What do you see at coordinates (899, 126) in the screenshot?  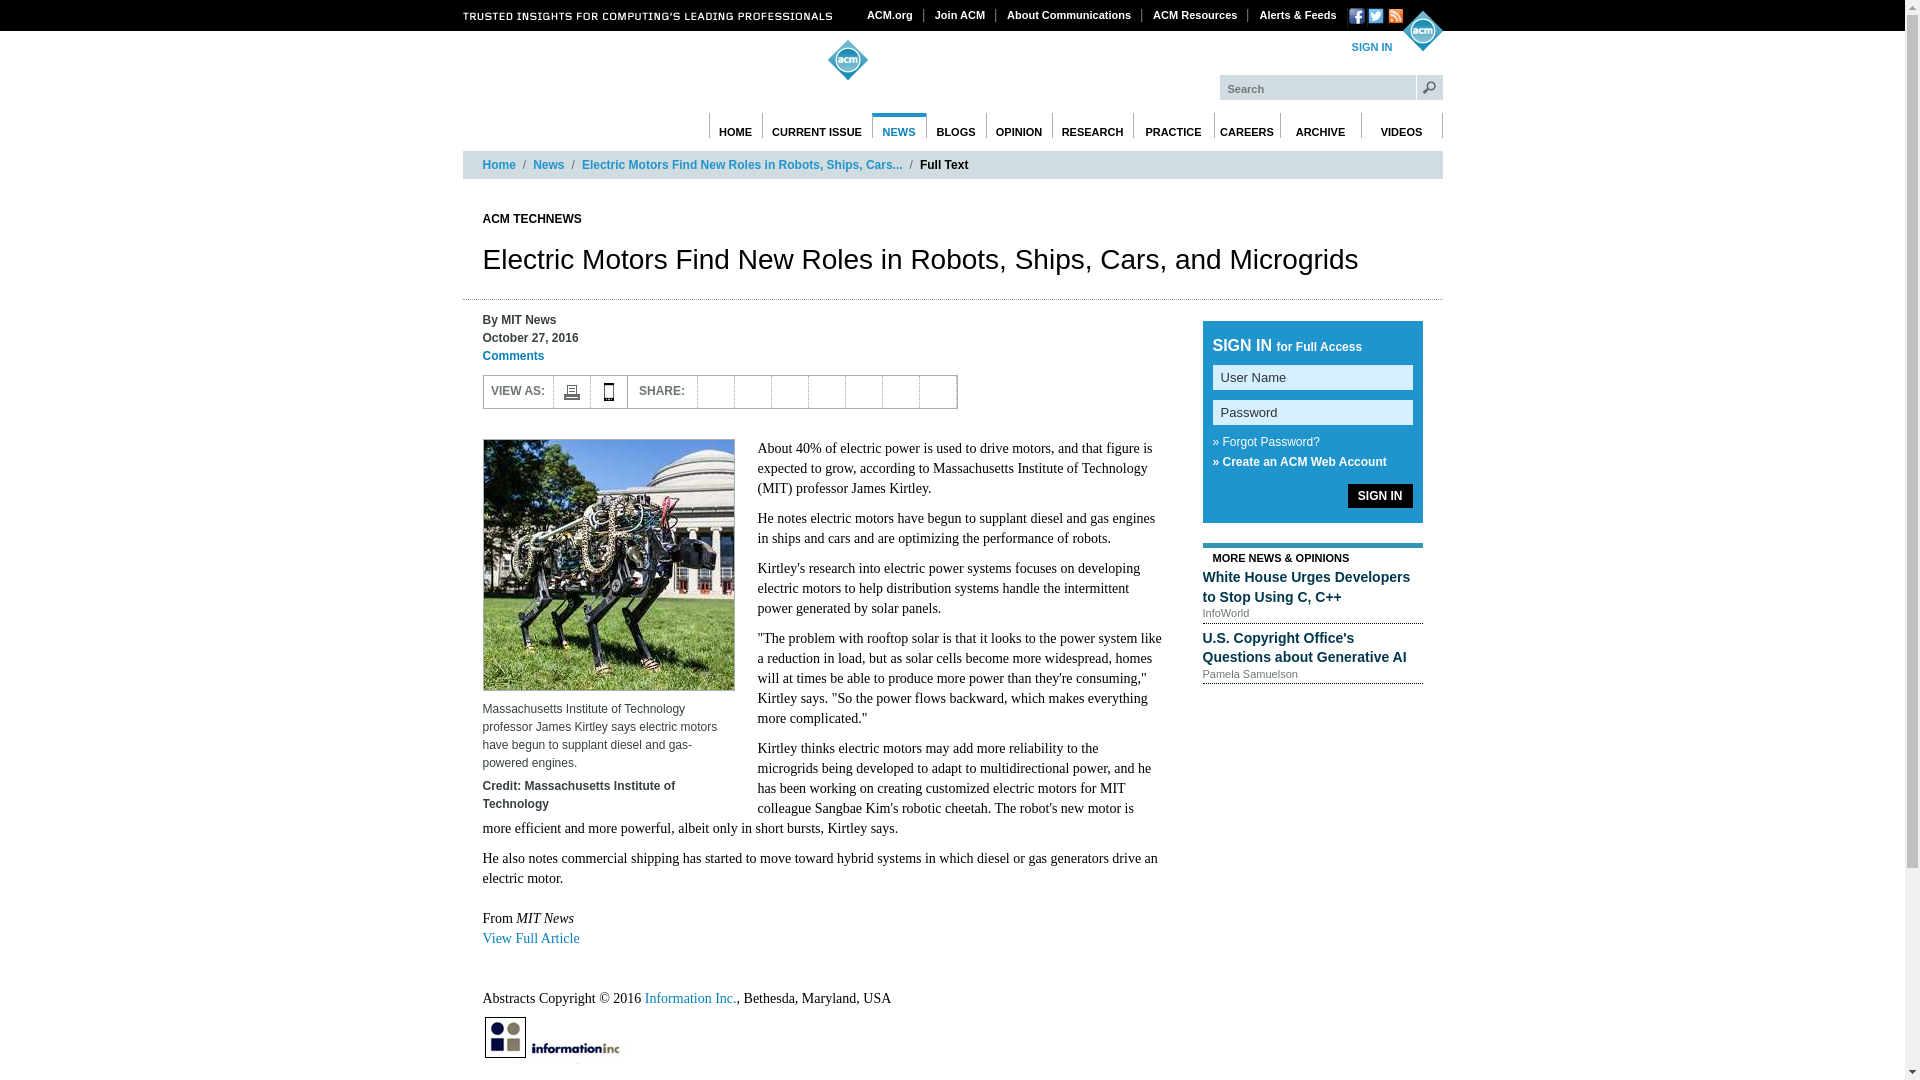 I see `NEWS` at bounding box center [899, 126].